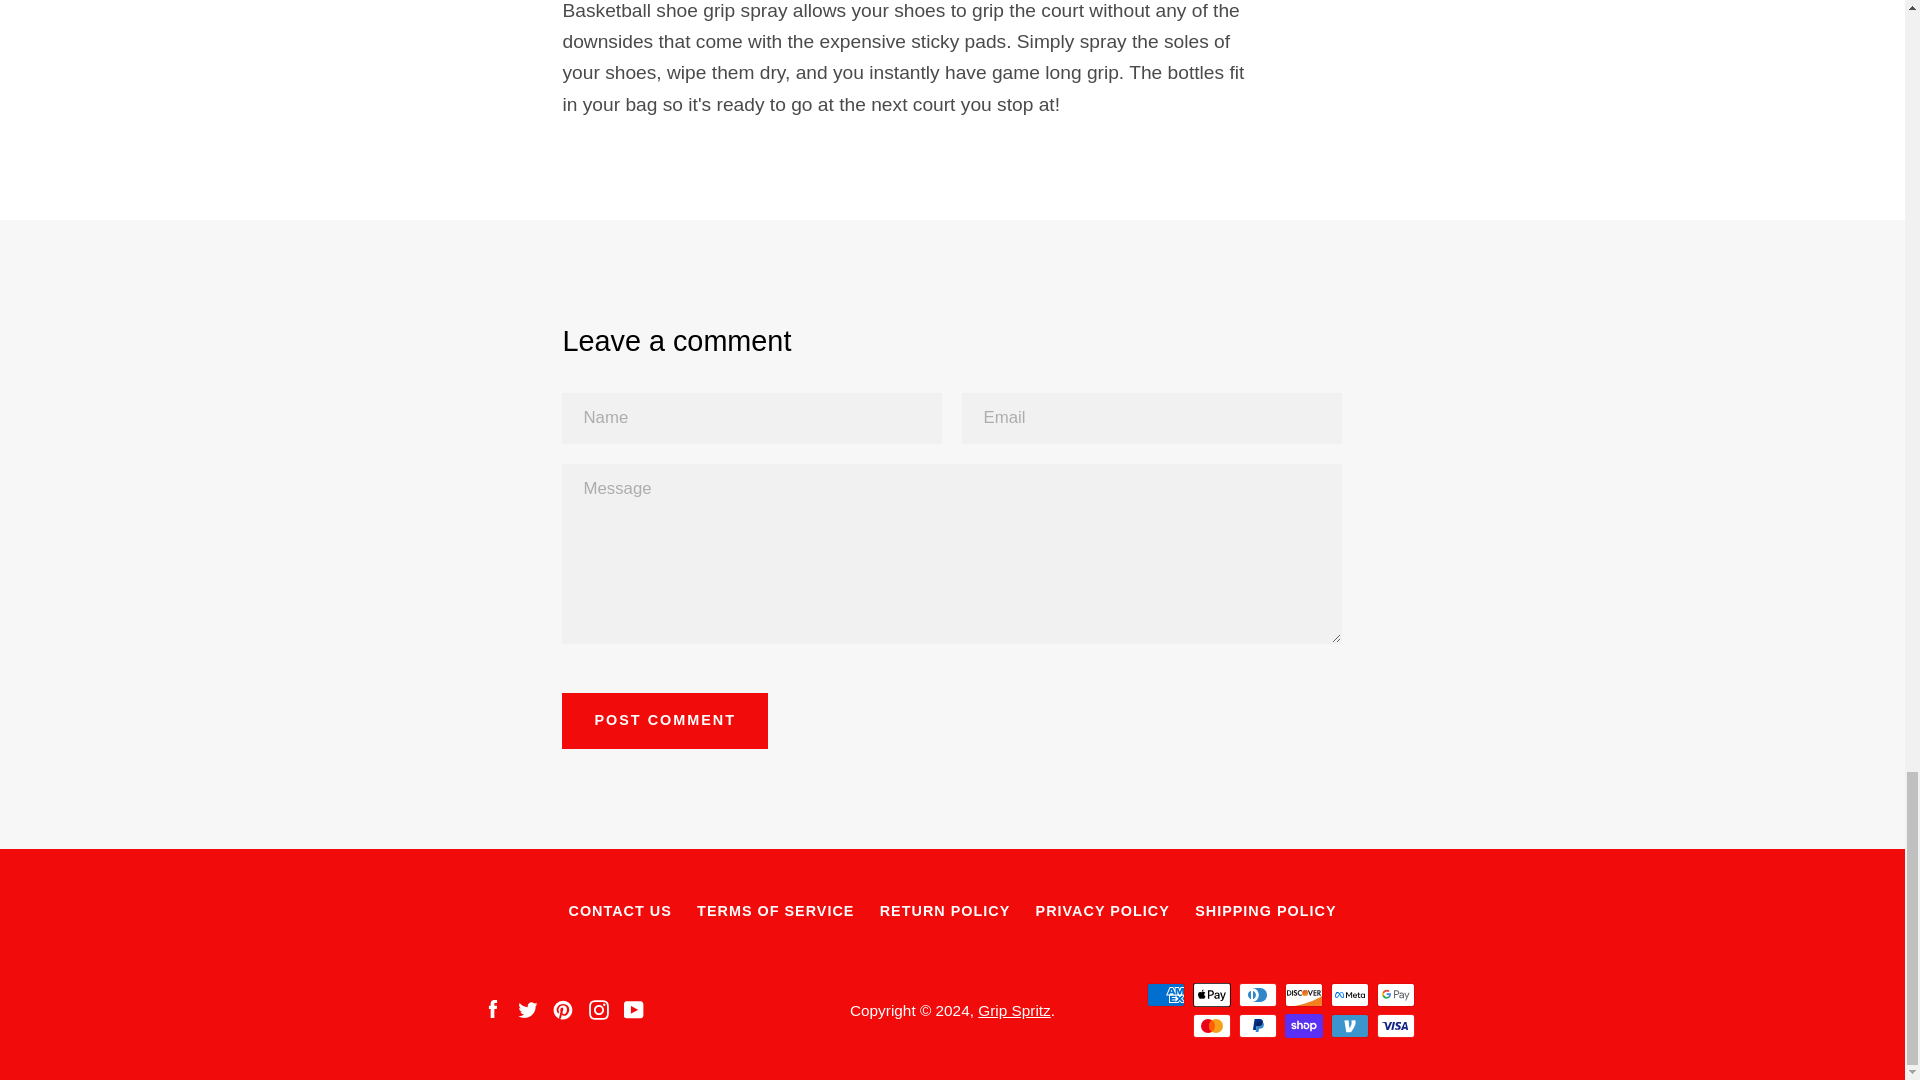  What do you see at coordinates (1257, 1026) in the screenshot?
I see `PayPal` at bounding box center [1257, 1026].